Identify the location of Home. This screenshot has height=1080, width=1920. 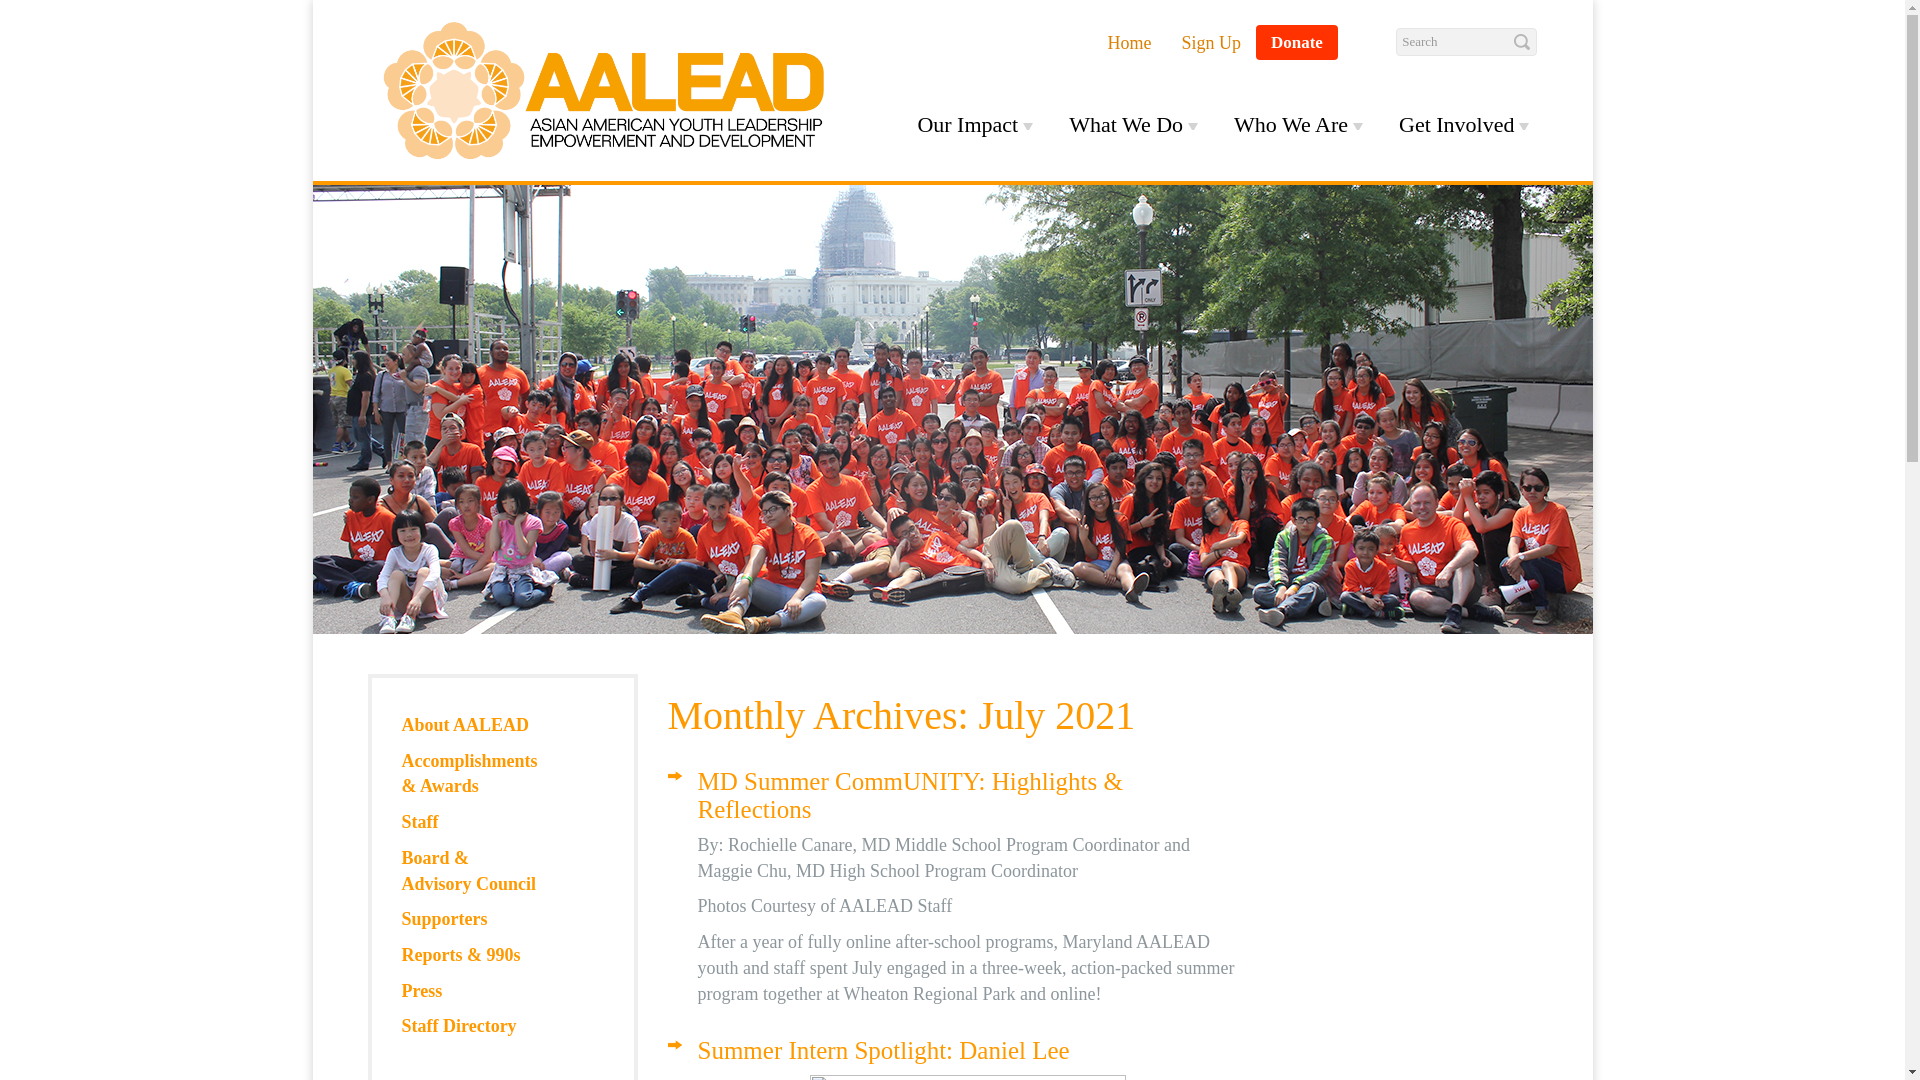
(1128, 42).